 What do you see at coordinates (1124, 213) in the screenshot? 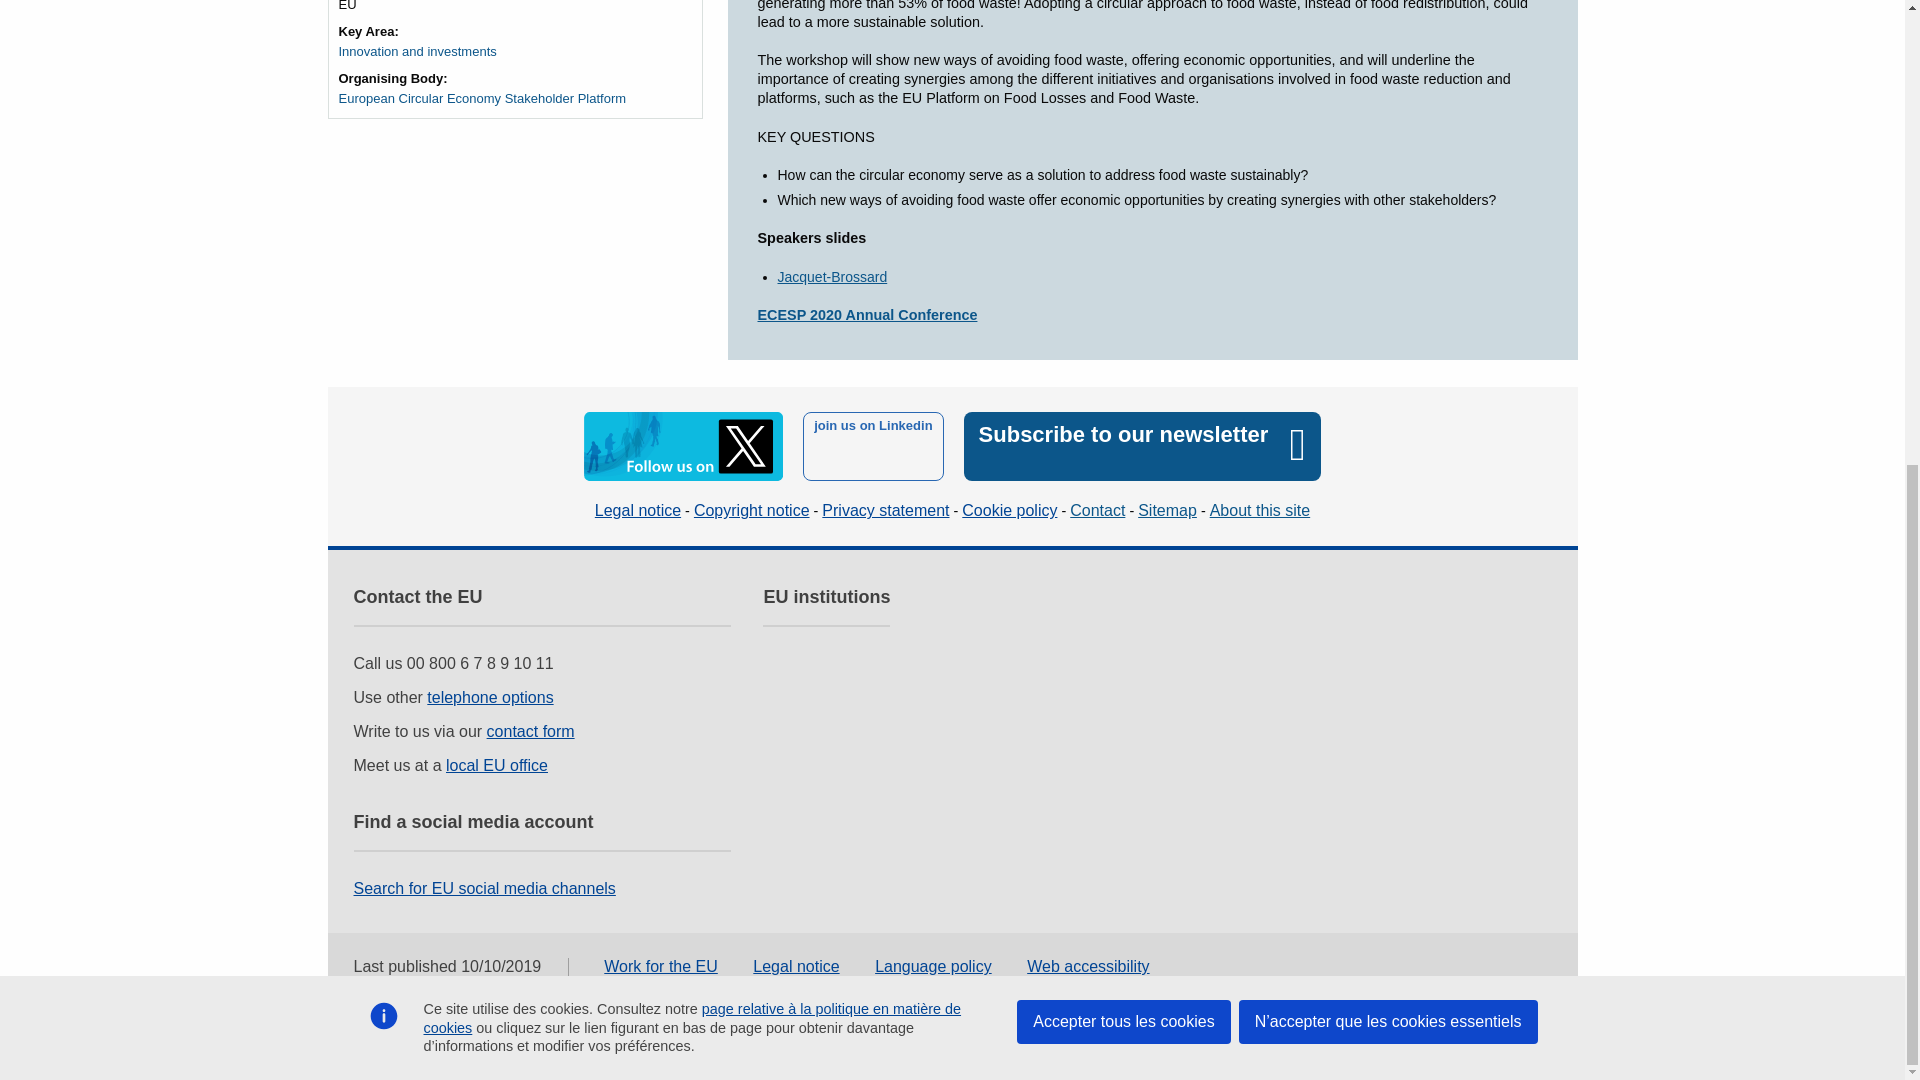
I see `Accepter tous les cookies` at bounding box center [1124, 213].